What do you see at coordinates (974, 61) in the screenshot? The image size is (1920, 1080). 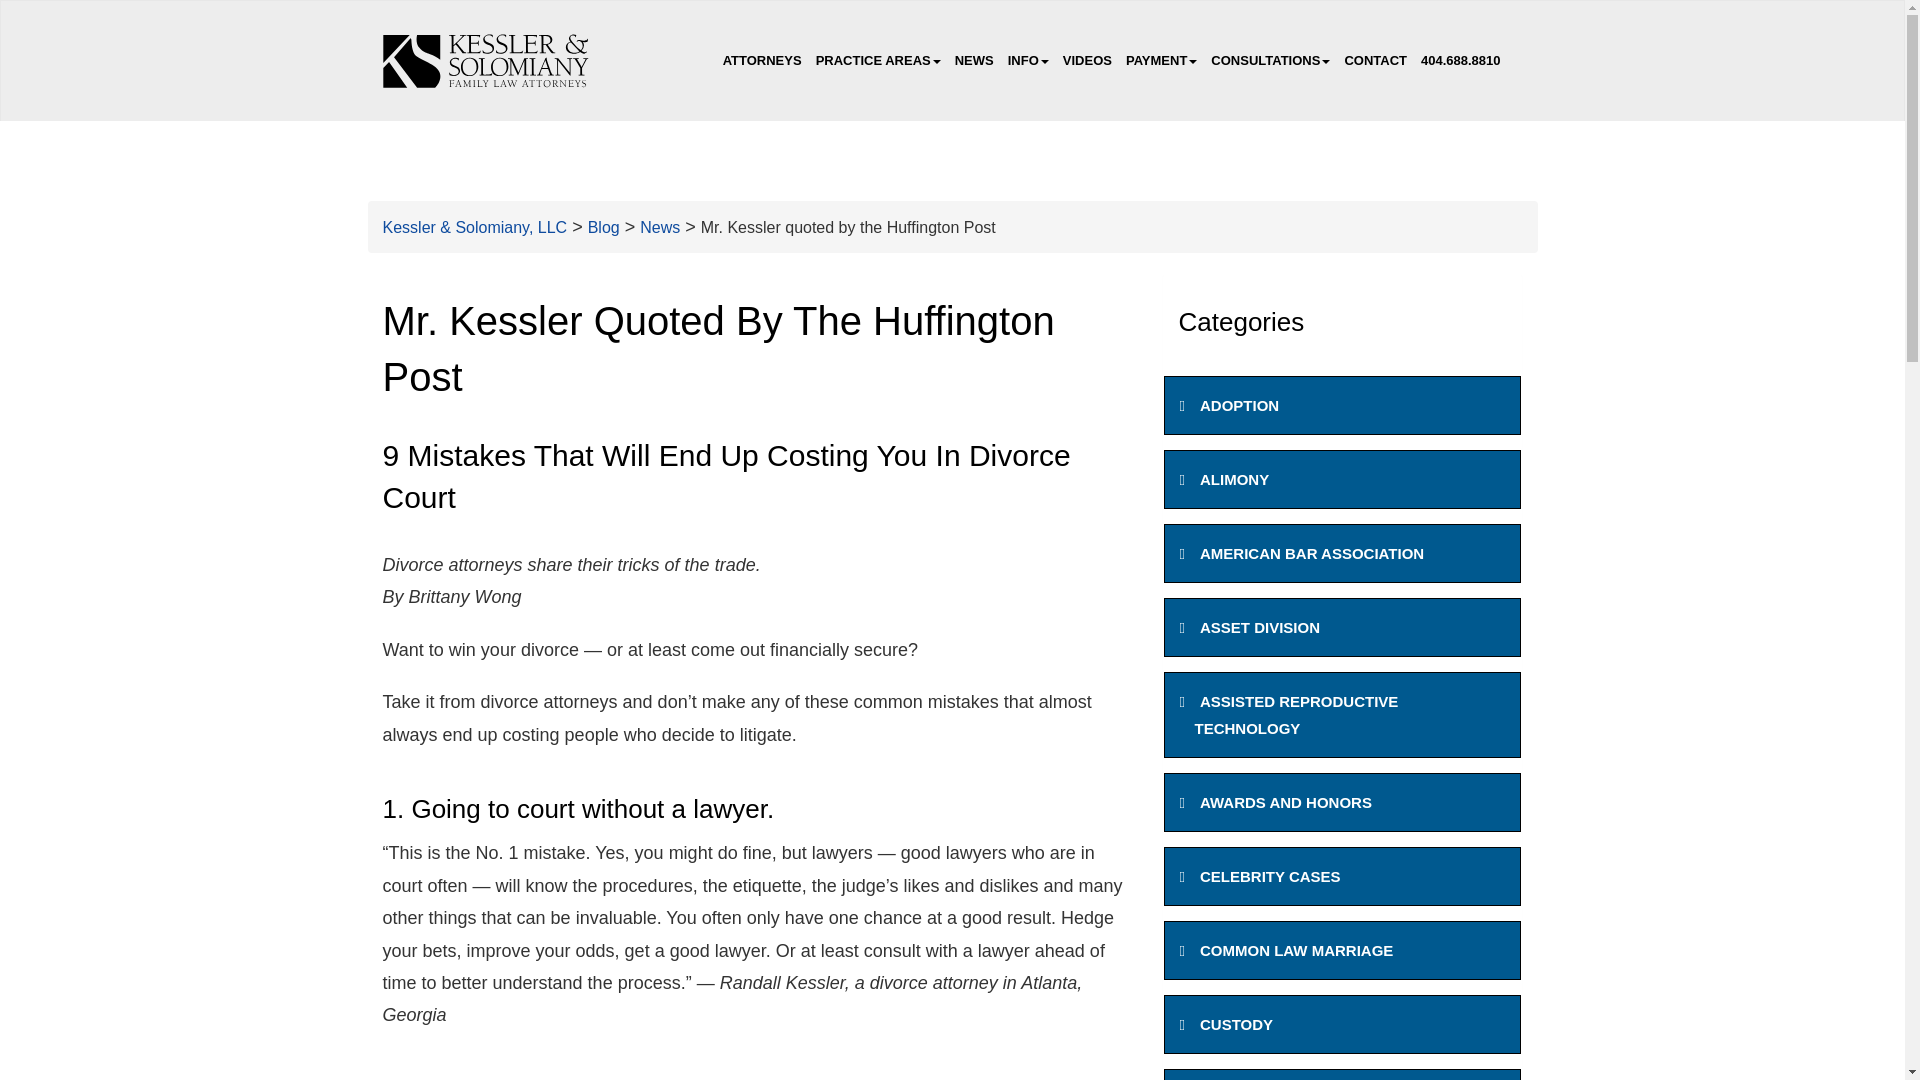 I see `NEWS` at bounding box center [974, 61].